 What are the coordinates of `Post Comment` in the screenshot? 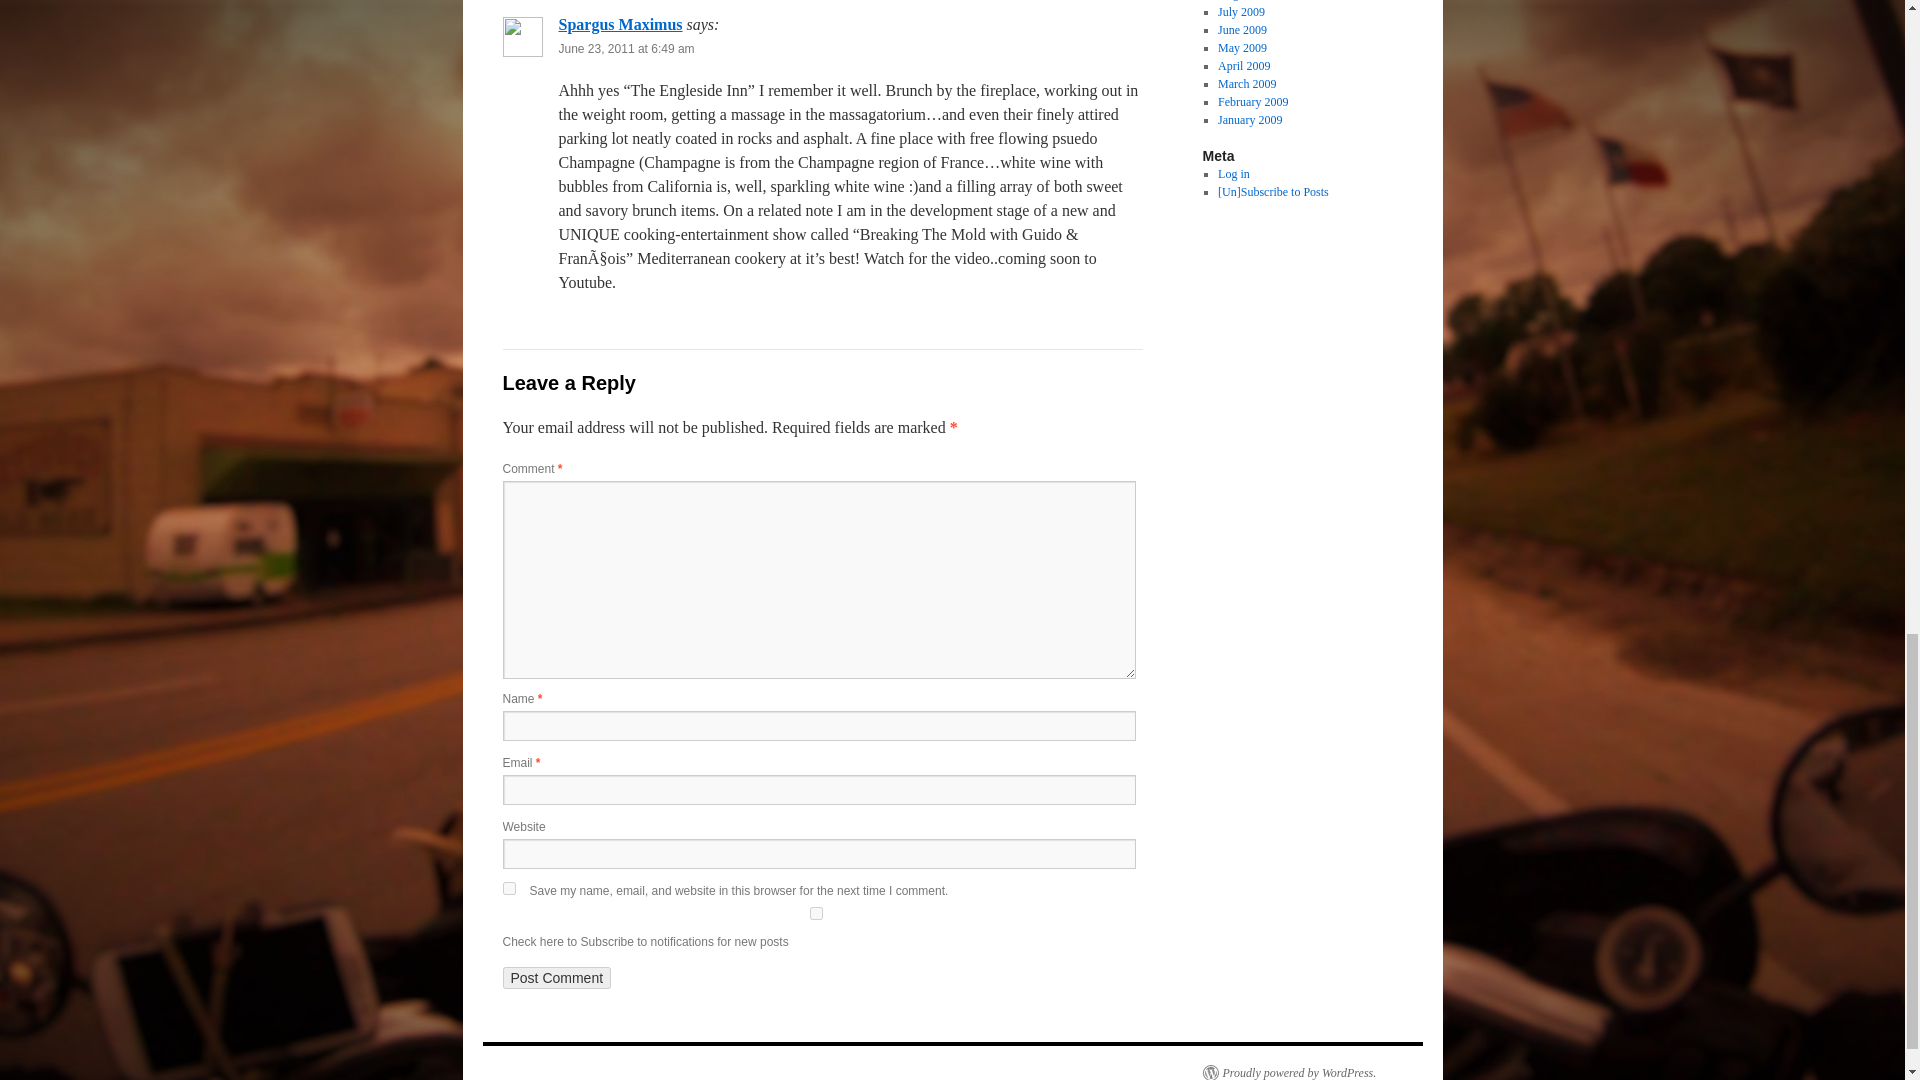 It's located at (556, 978).